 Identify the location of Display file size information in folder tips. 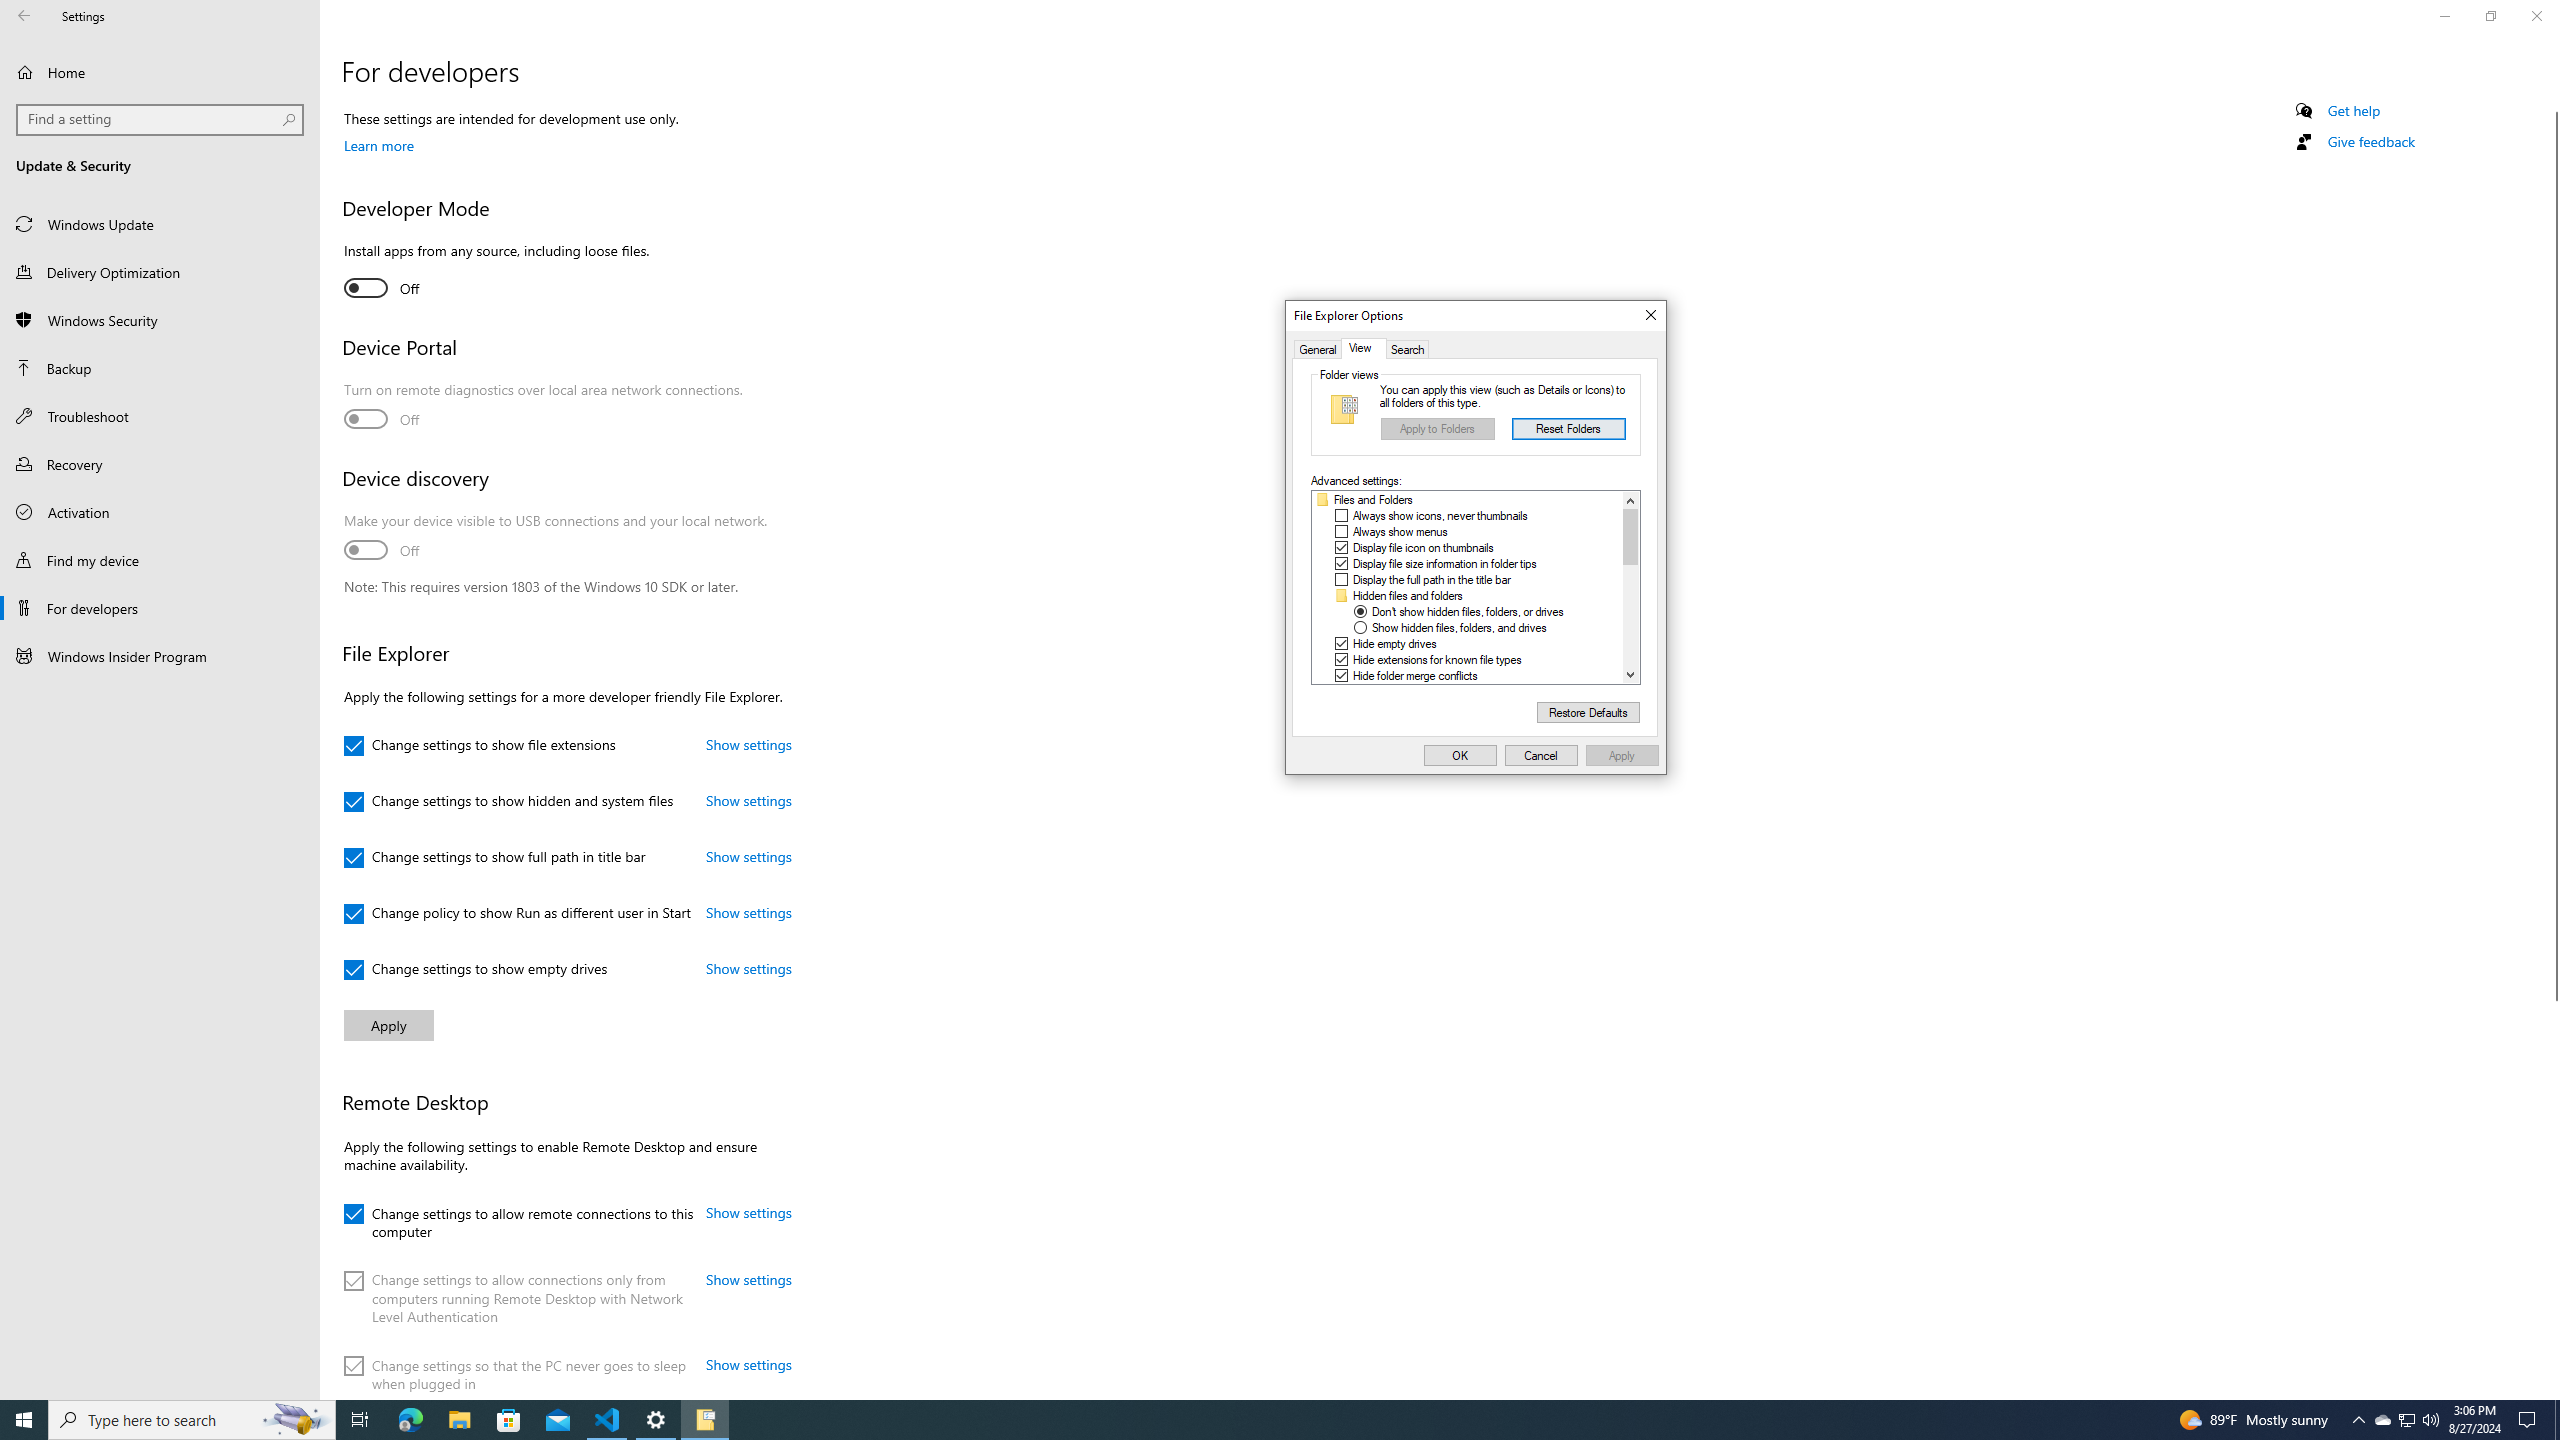
(24, 1420).